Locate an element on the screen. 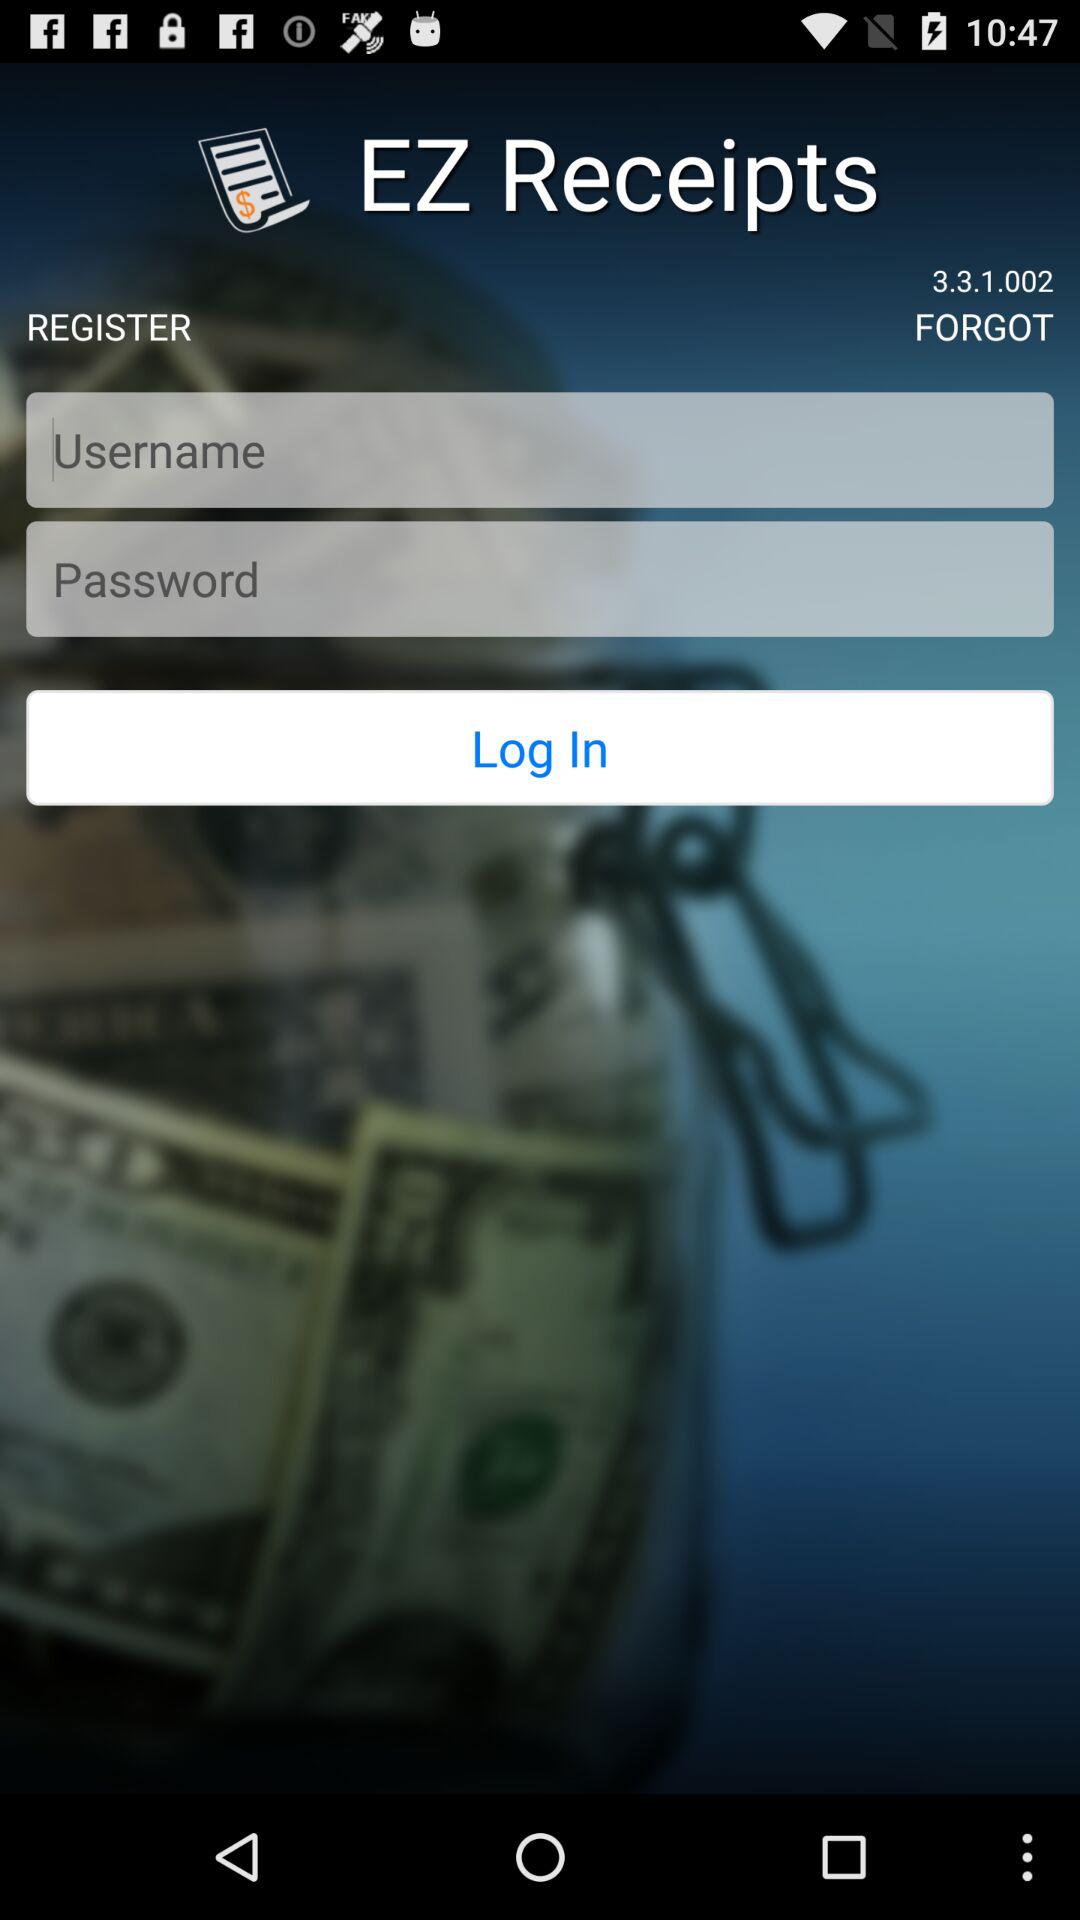 The height and width of the screenshot is (1920, 1080). tap item below 3 3 1 icon is located at coordinates (984, 326).